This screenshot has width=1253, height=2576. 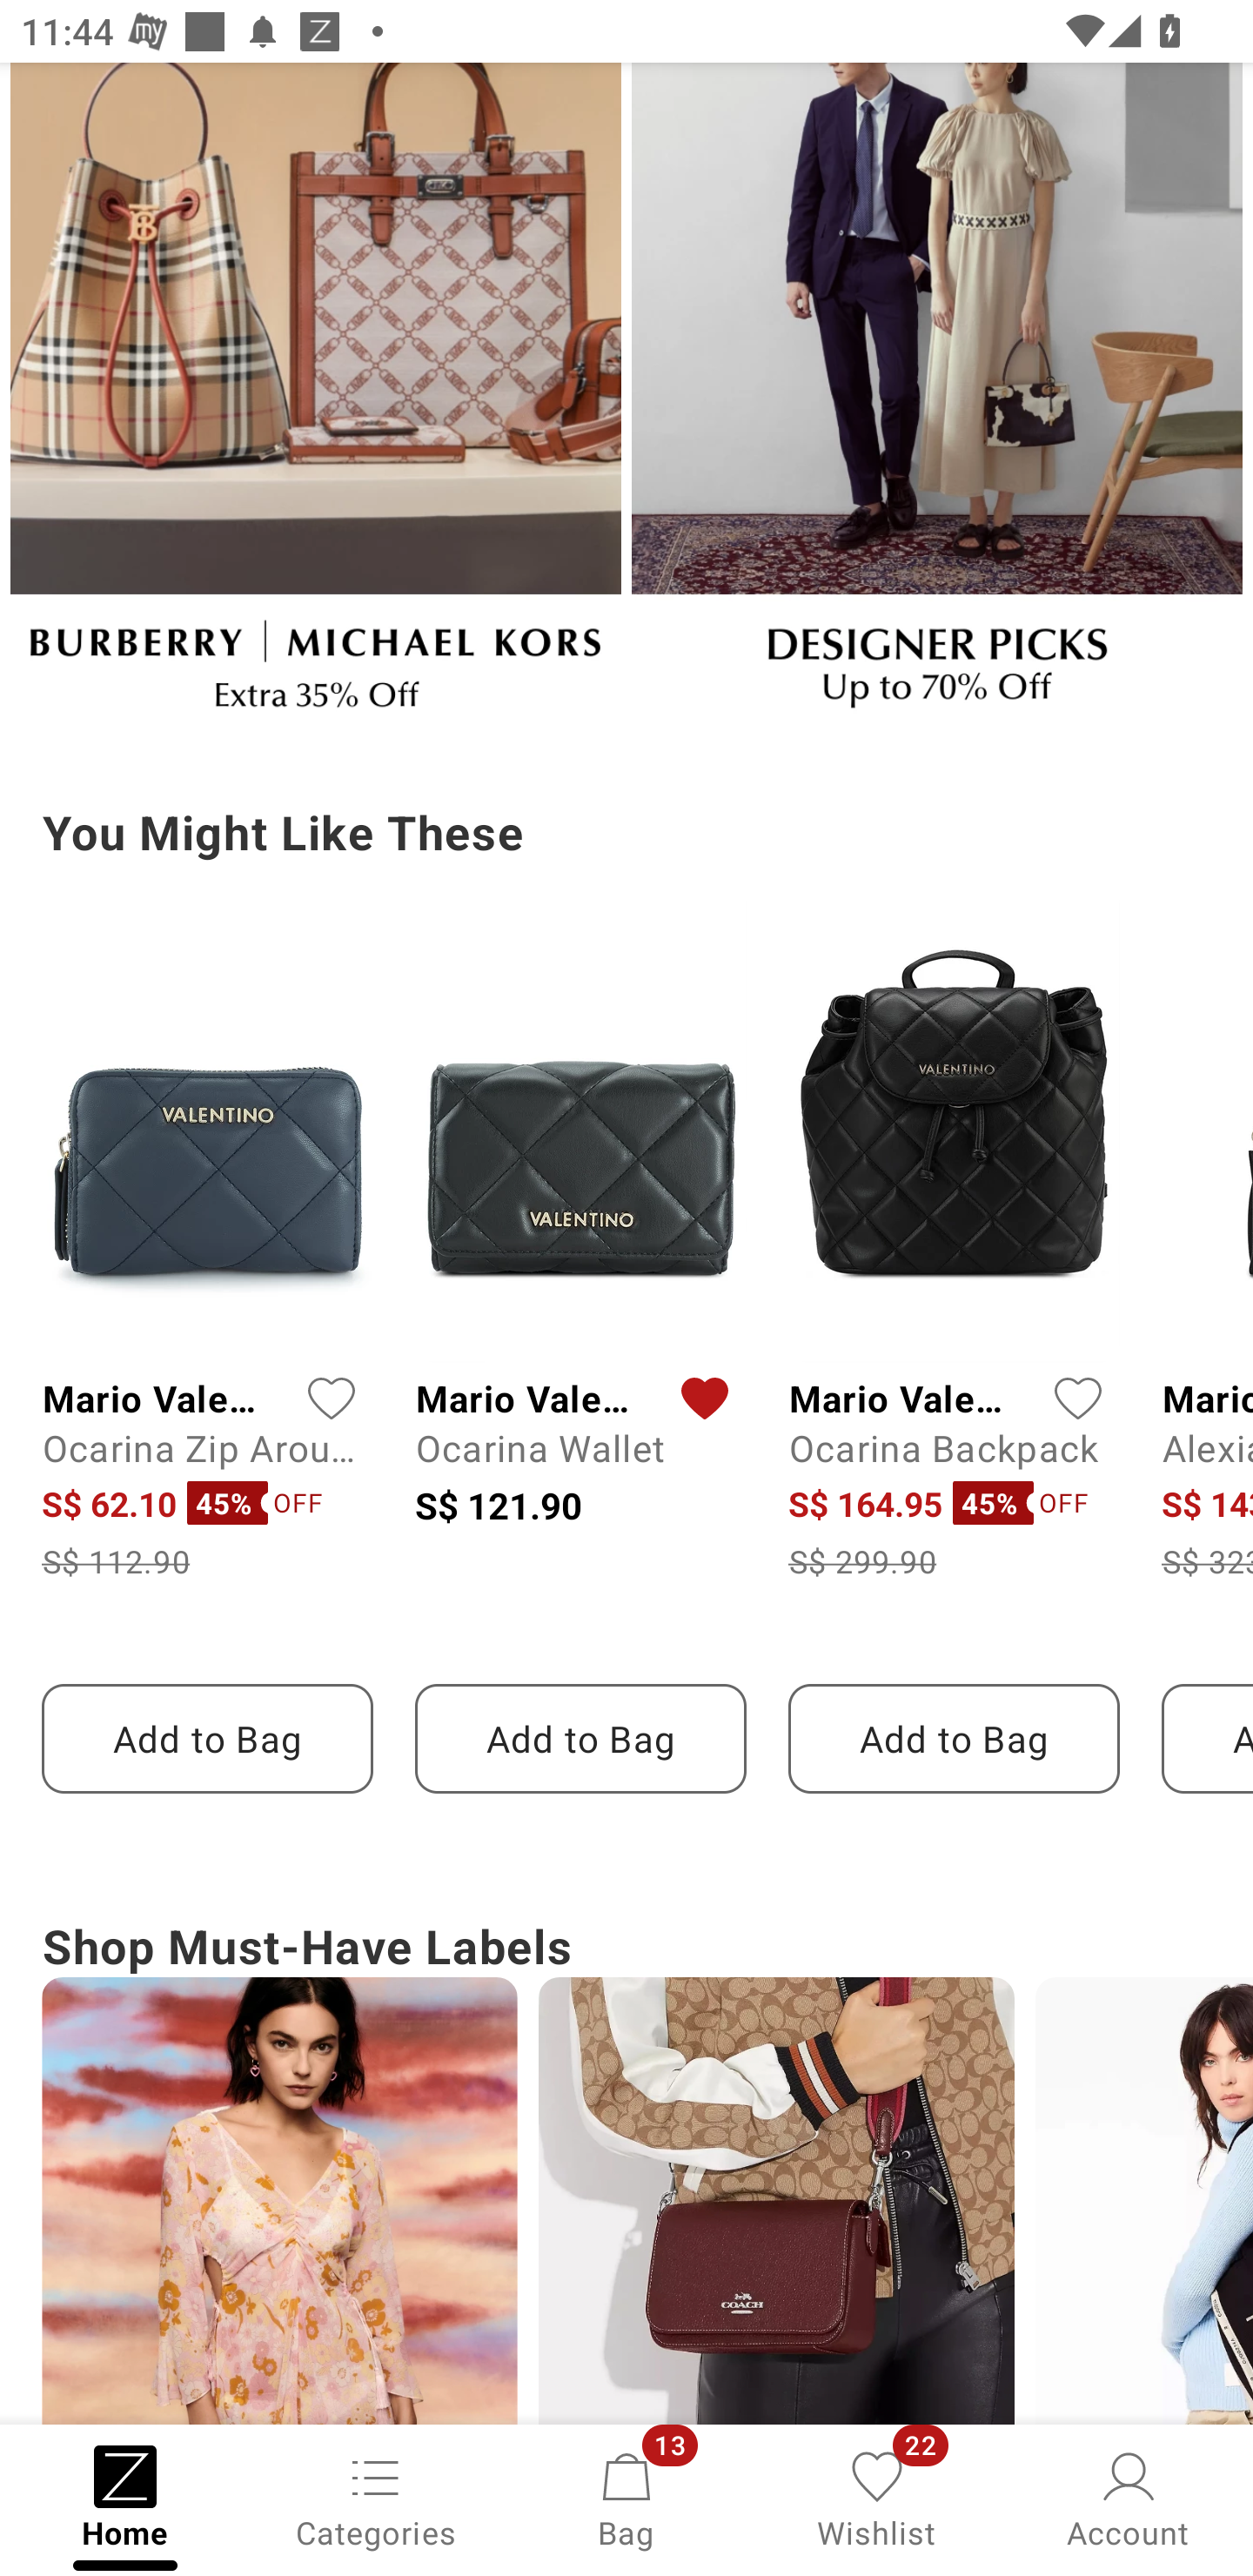 I want to click on Add to Bag, so click(x=954, y=1739).